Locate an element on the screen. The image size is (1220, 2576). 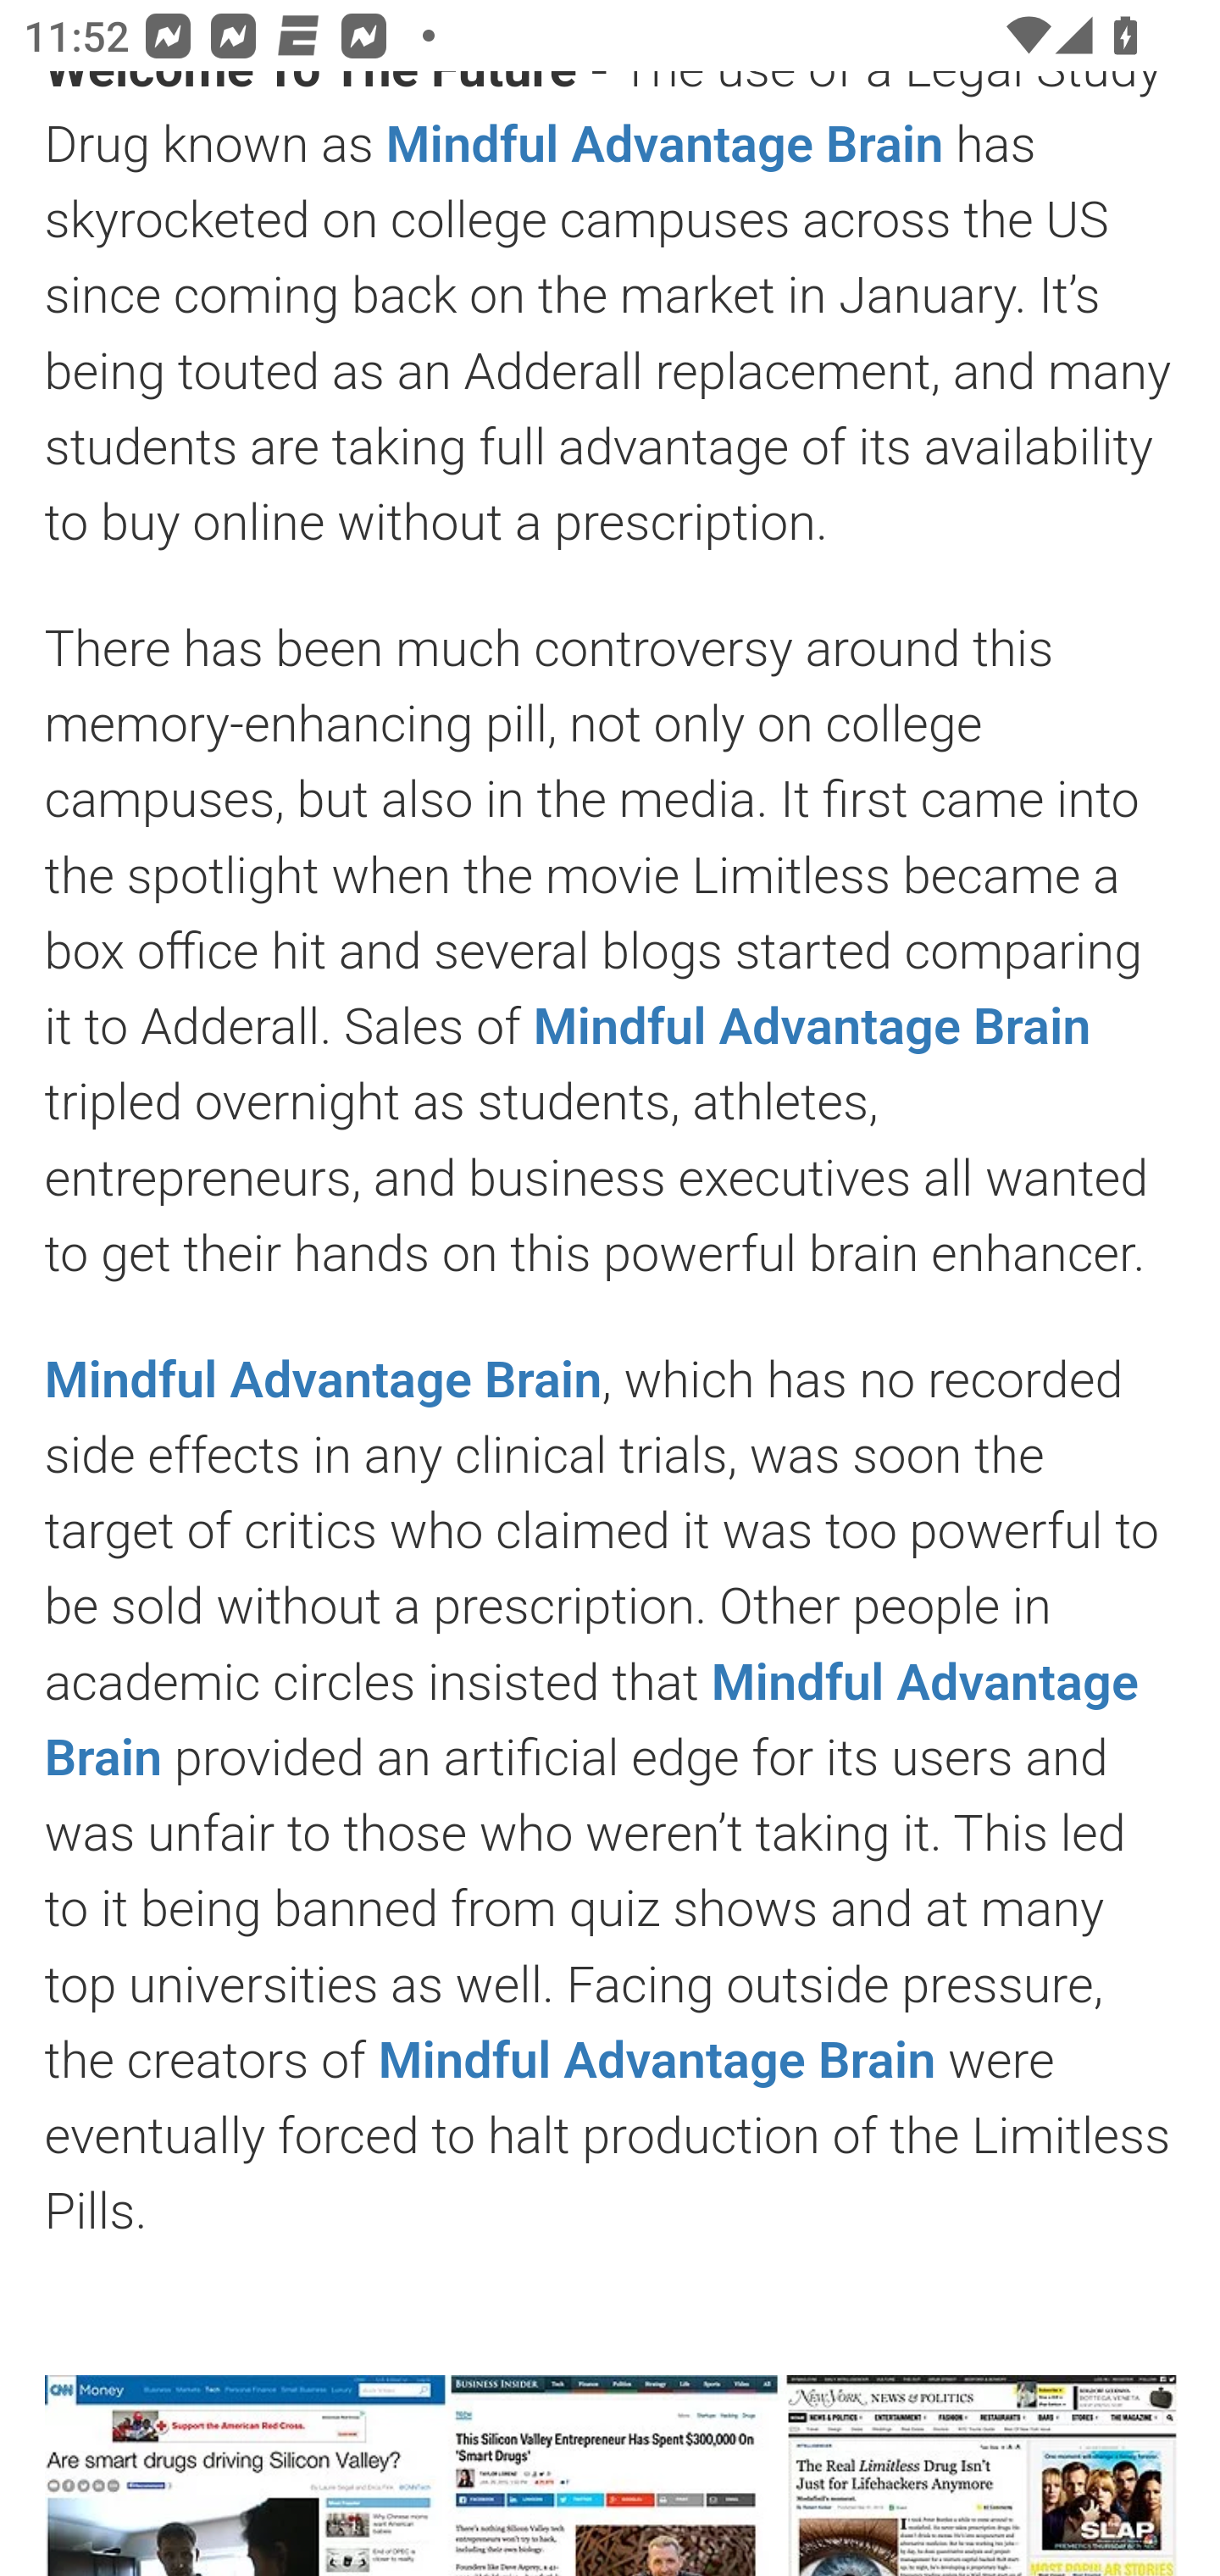
click me Mindful Advantage Brain is located at coordinates (323, 1380).